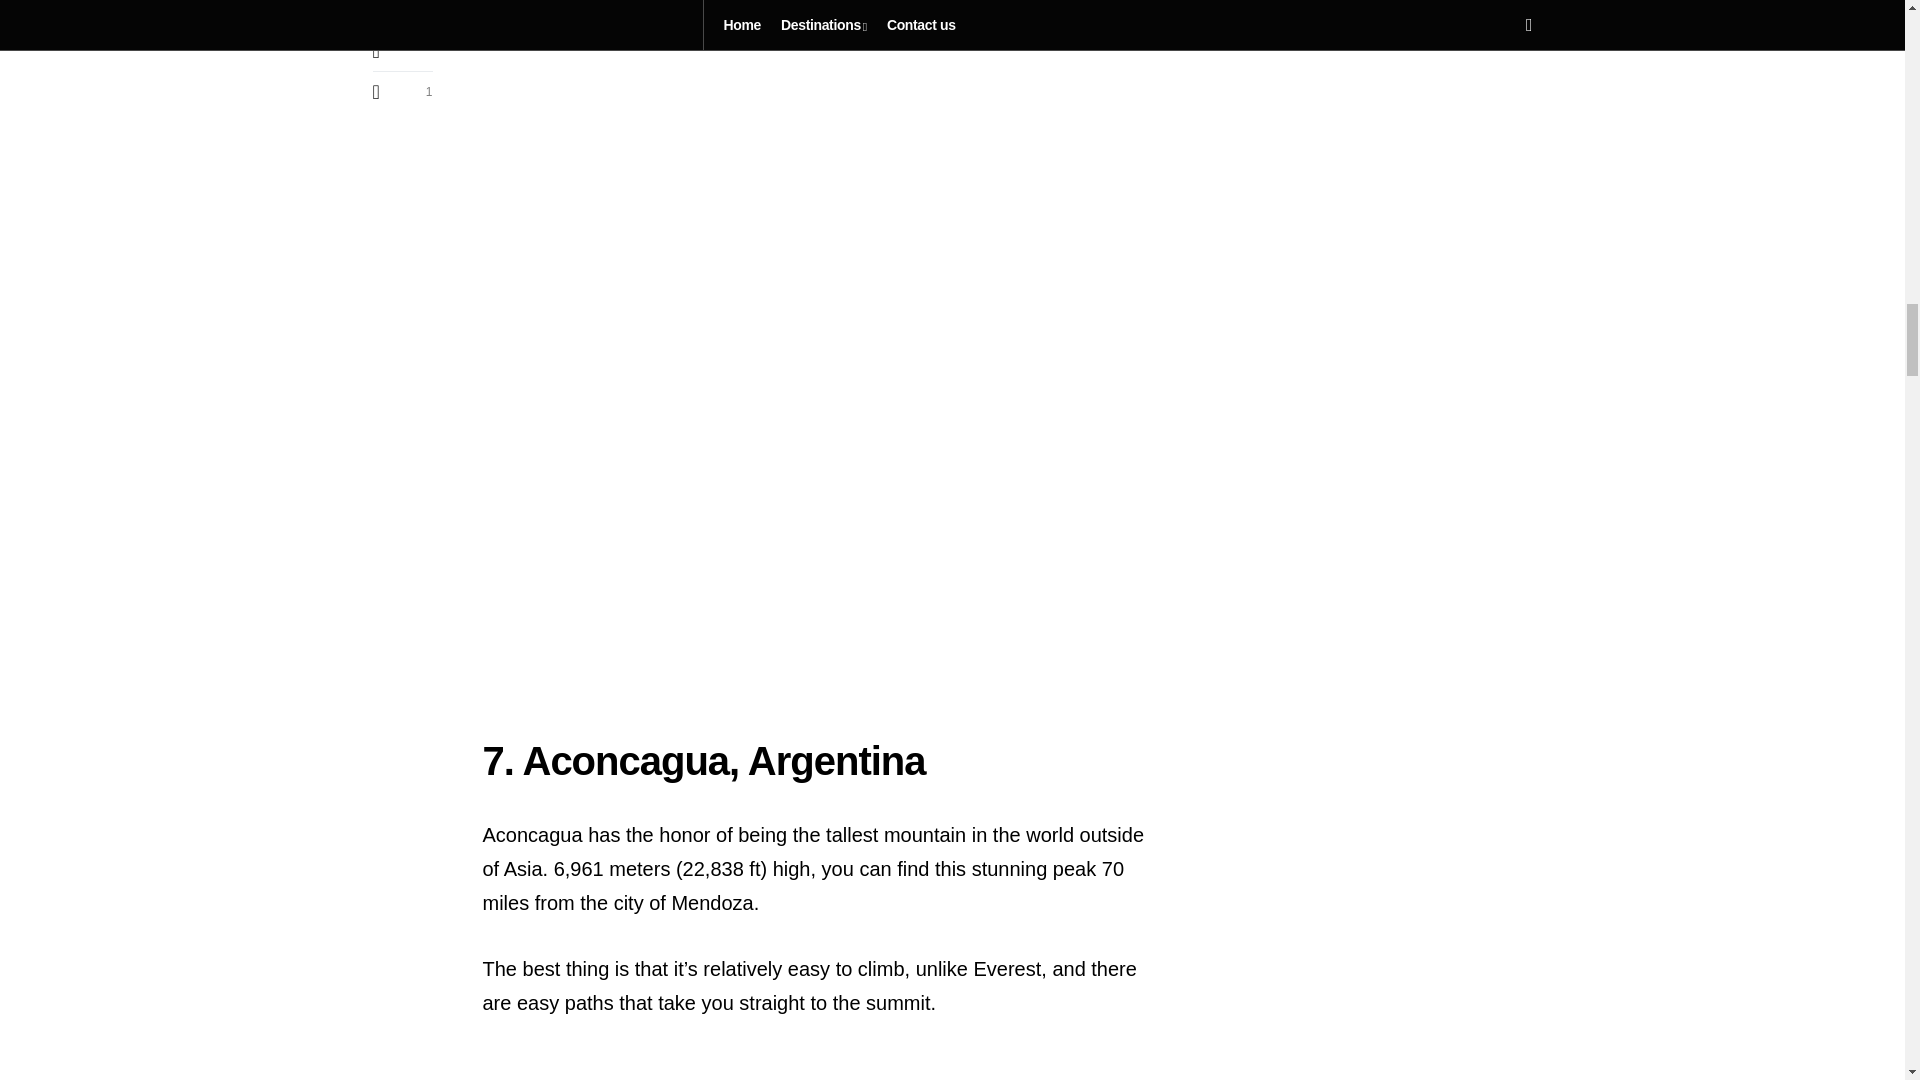 The height and width of the screenshot is (1080, 1920). What do you see at coordinates (821, 65) in the screenshot?
I see `Top 10 Natural Wonders of South America You Must Visit 10` at bounding box center [821, 65].